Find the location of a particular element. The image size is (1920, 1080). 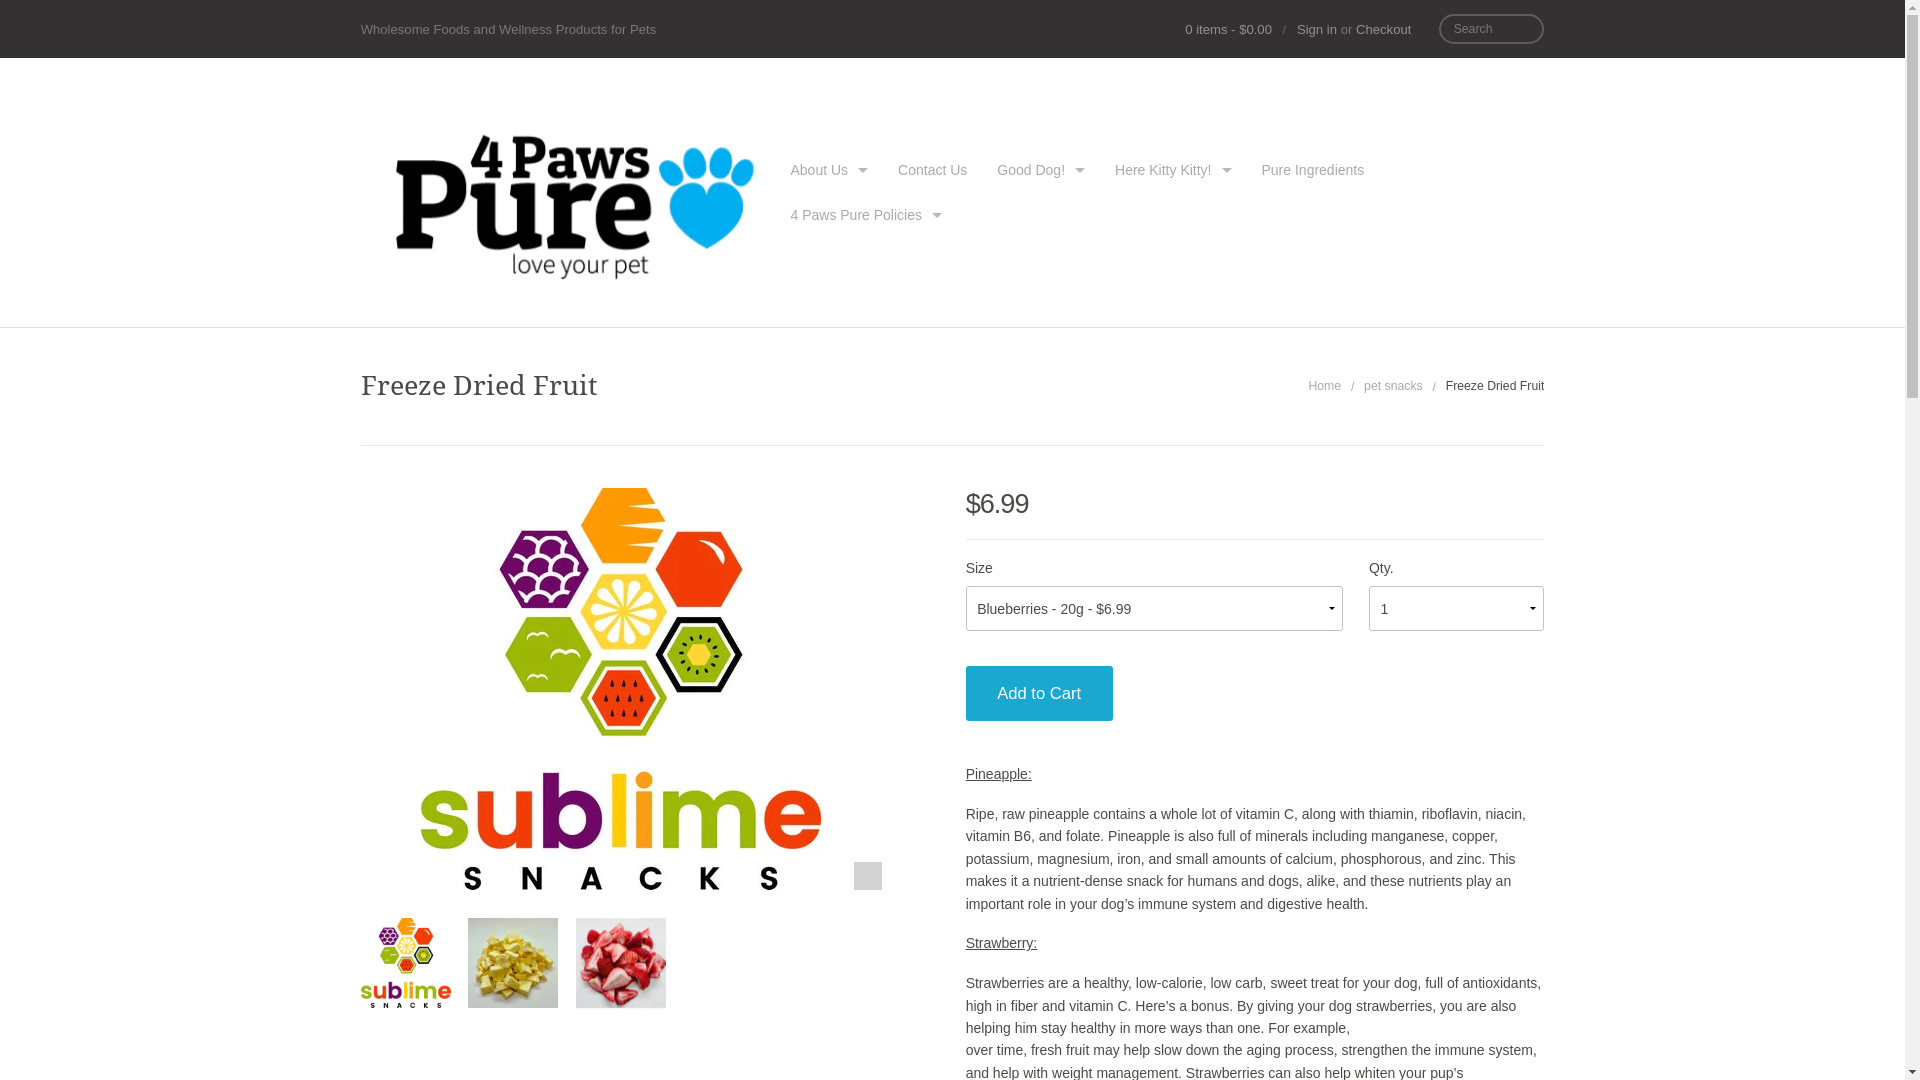

Freeze Dried Fruit is located at coordinates (406, 964).